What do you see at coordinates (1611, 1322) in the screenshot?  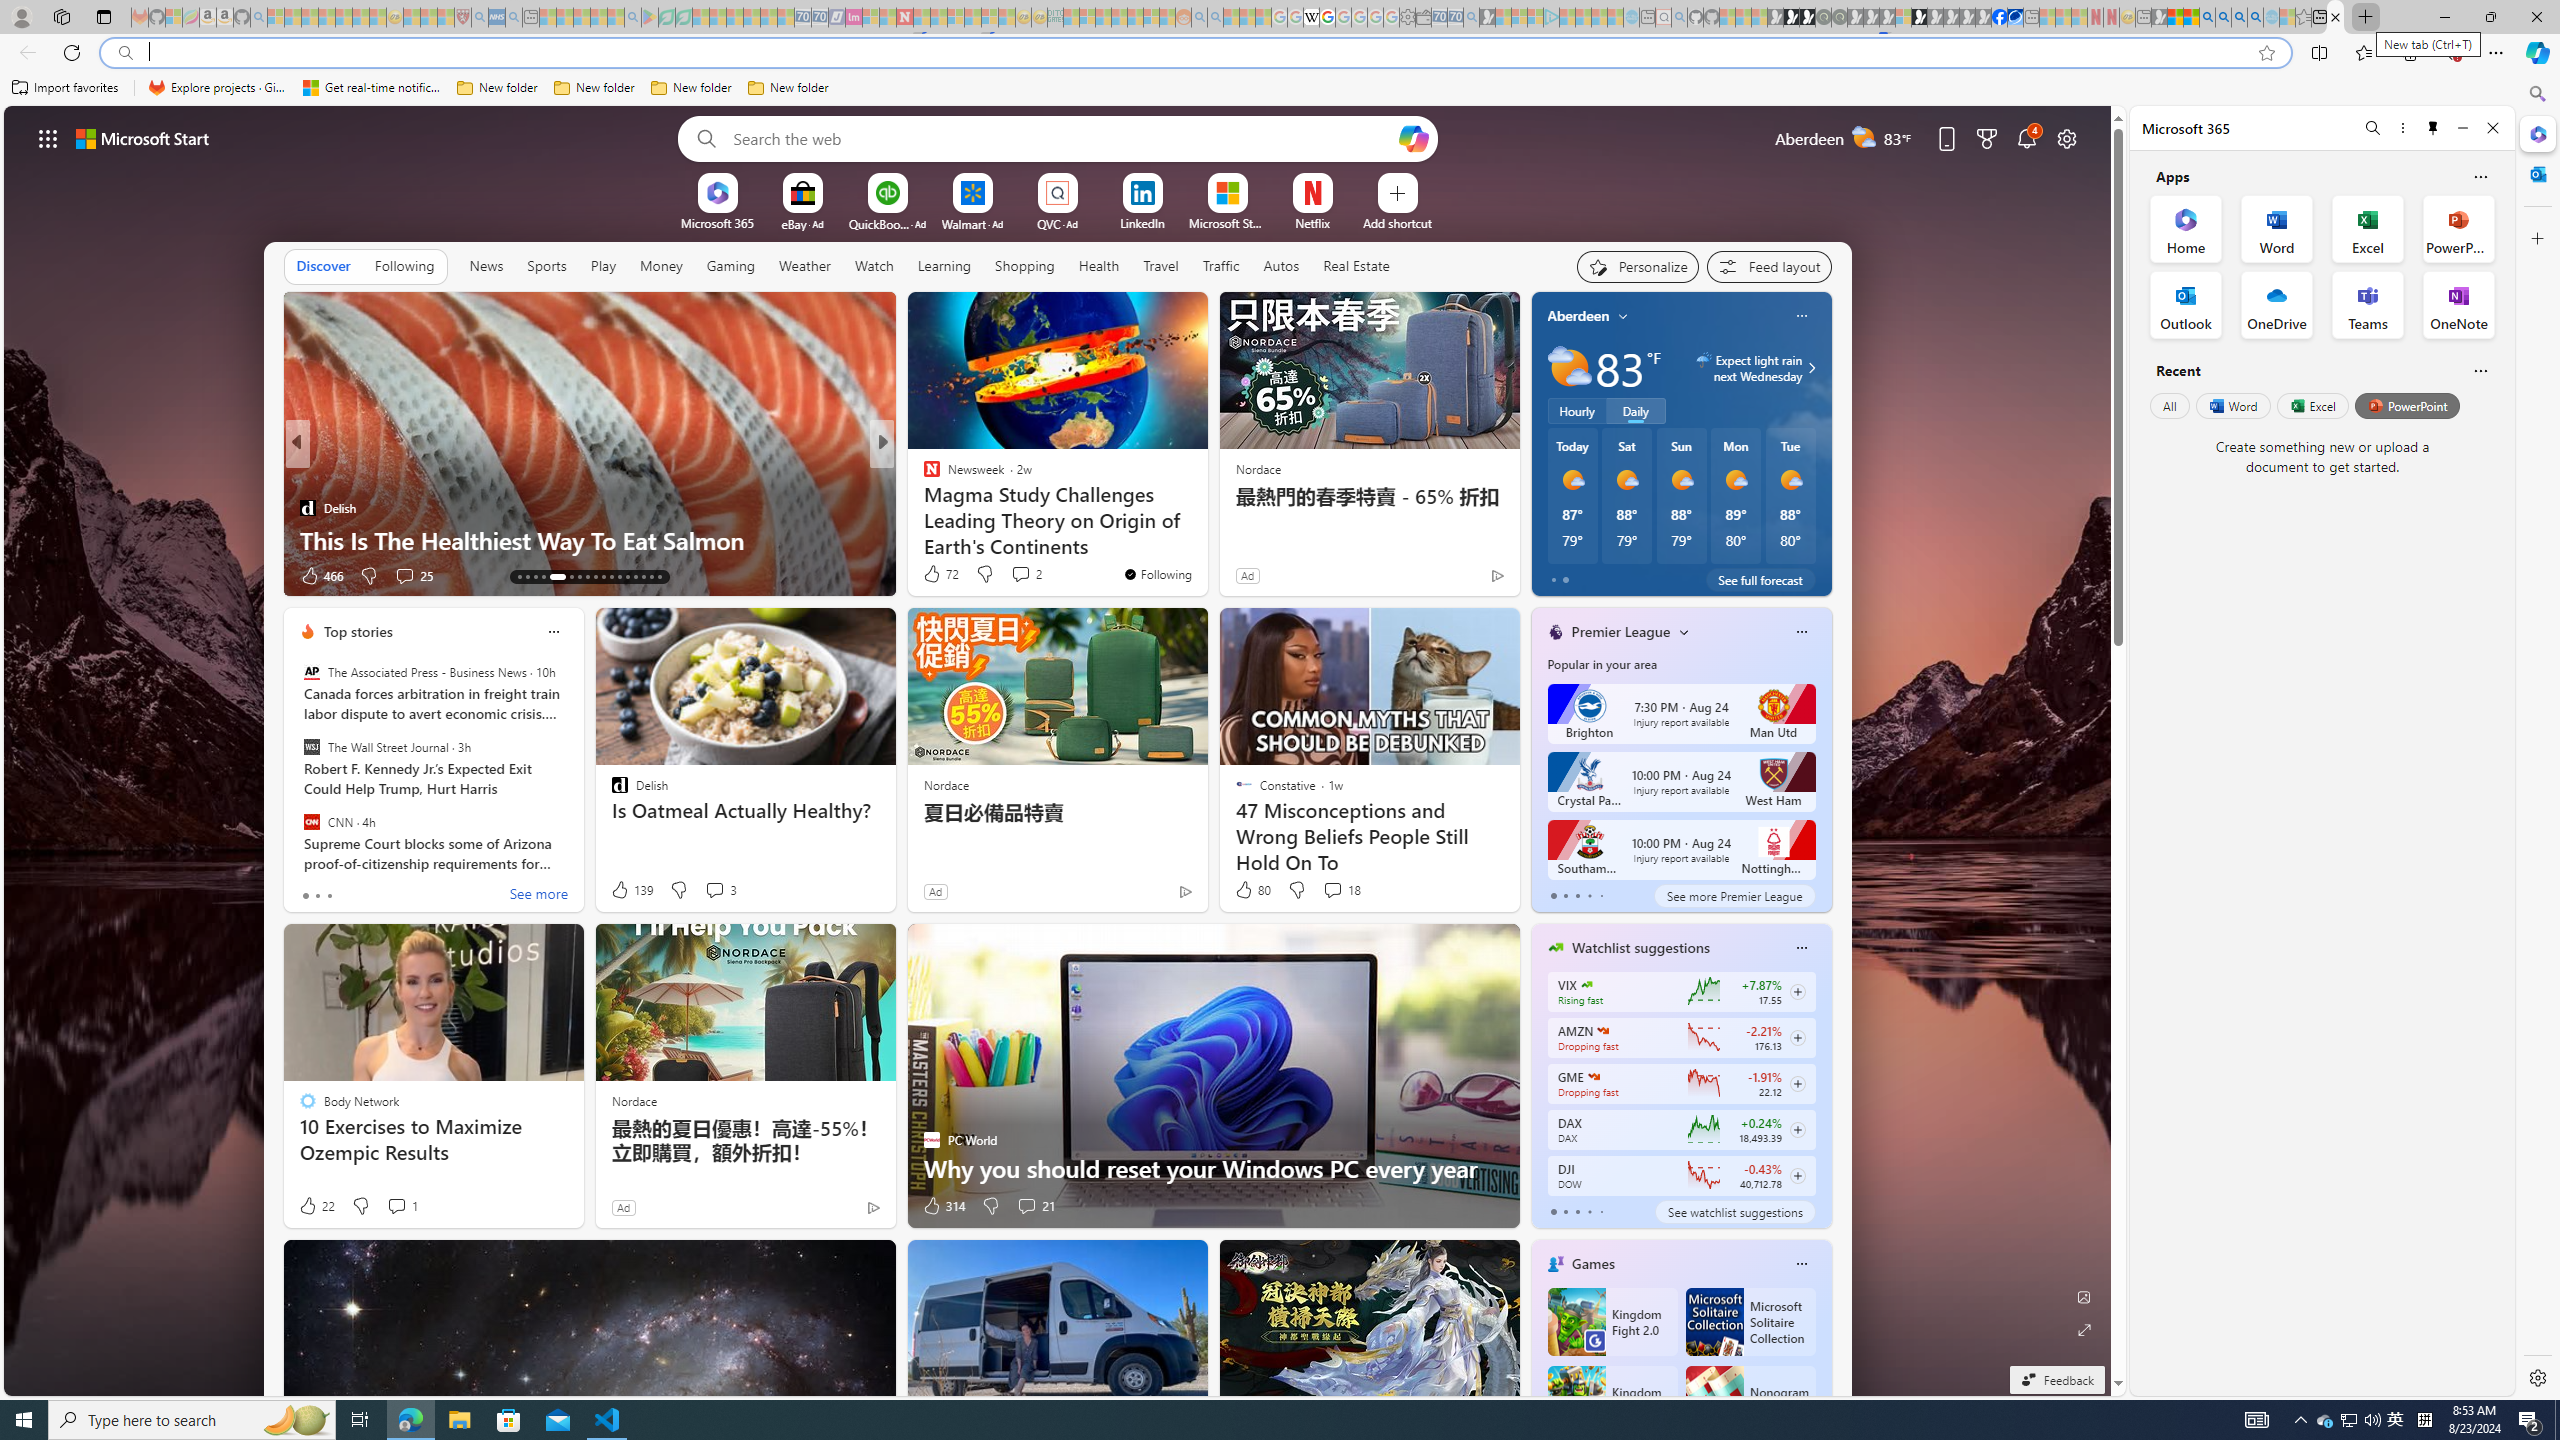 I see `Kingdom Fight 2.0` at bounding box center [1611, 1322].